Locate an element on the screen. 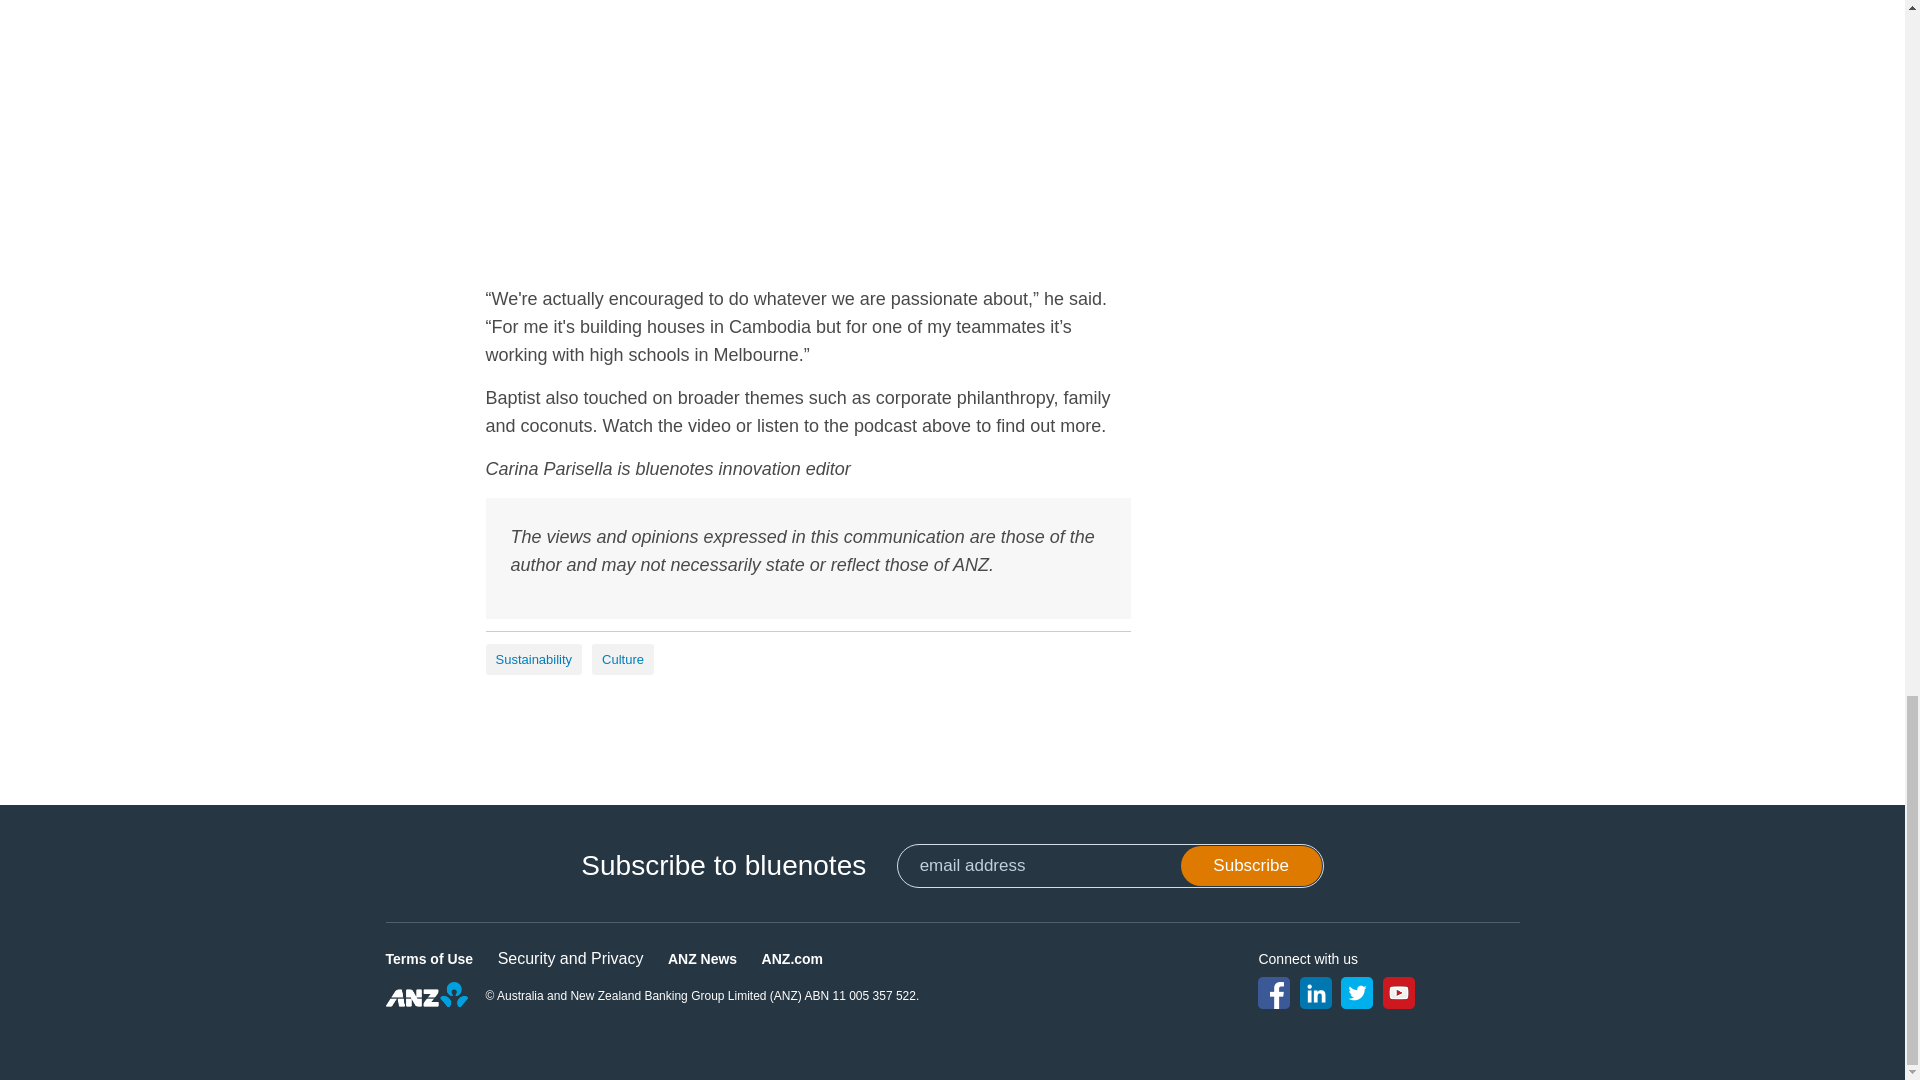 Image resolution: width=1920 pixels, height=1080 pixels. ANZ News is located at coordinates (702, 958).